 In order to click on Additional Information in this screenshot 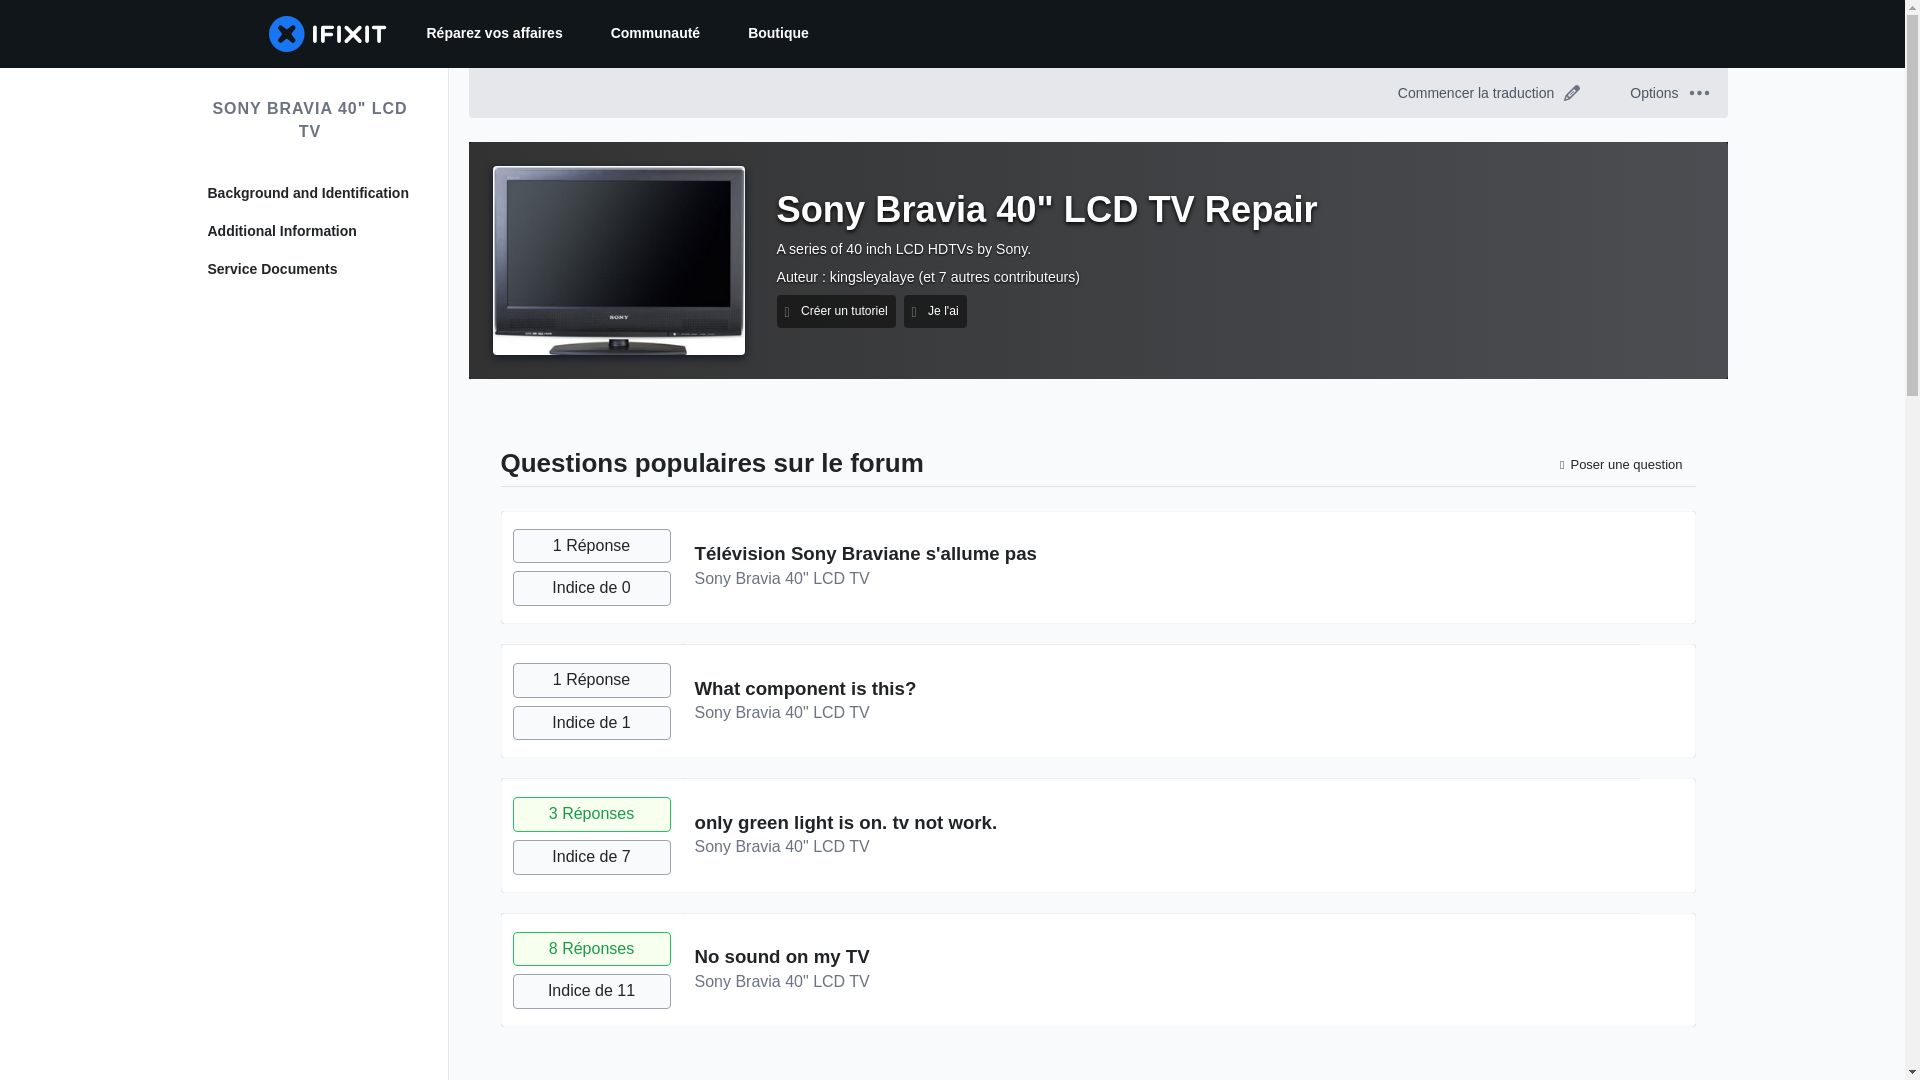, I will do `click(310, 232)`.